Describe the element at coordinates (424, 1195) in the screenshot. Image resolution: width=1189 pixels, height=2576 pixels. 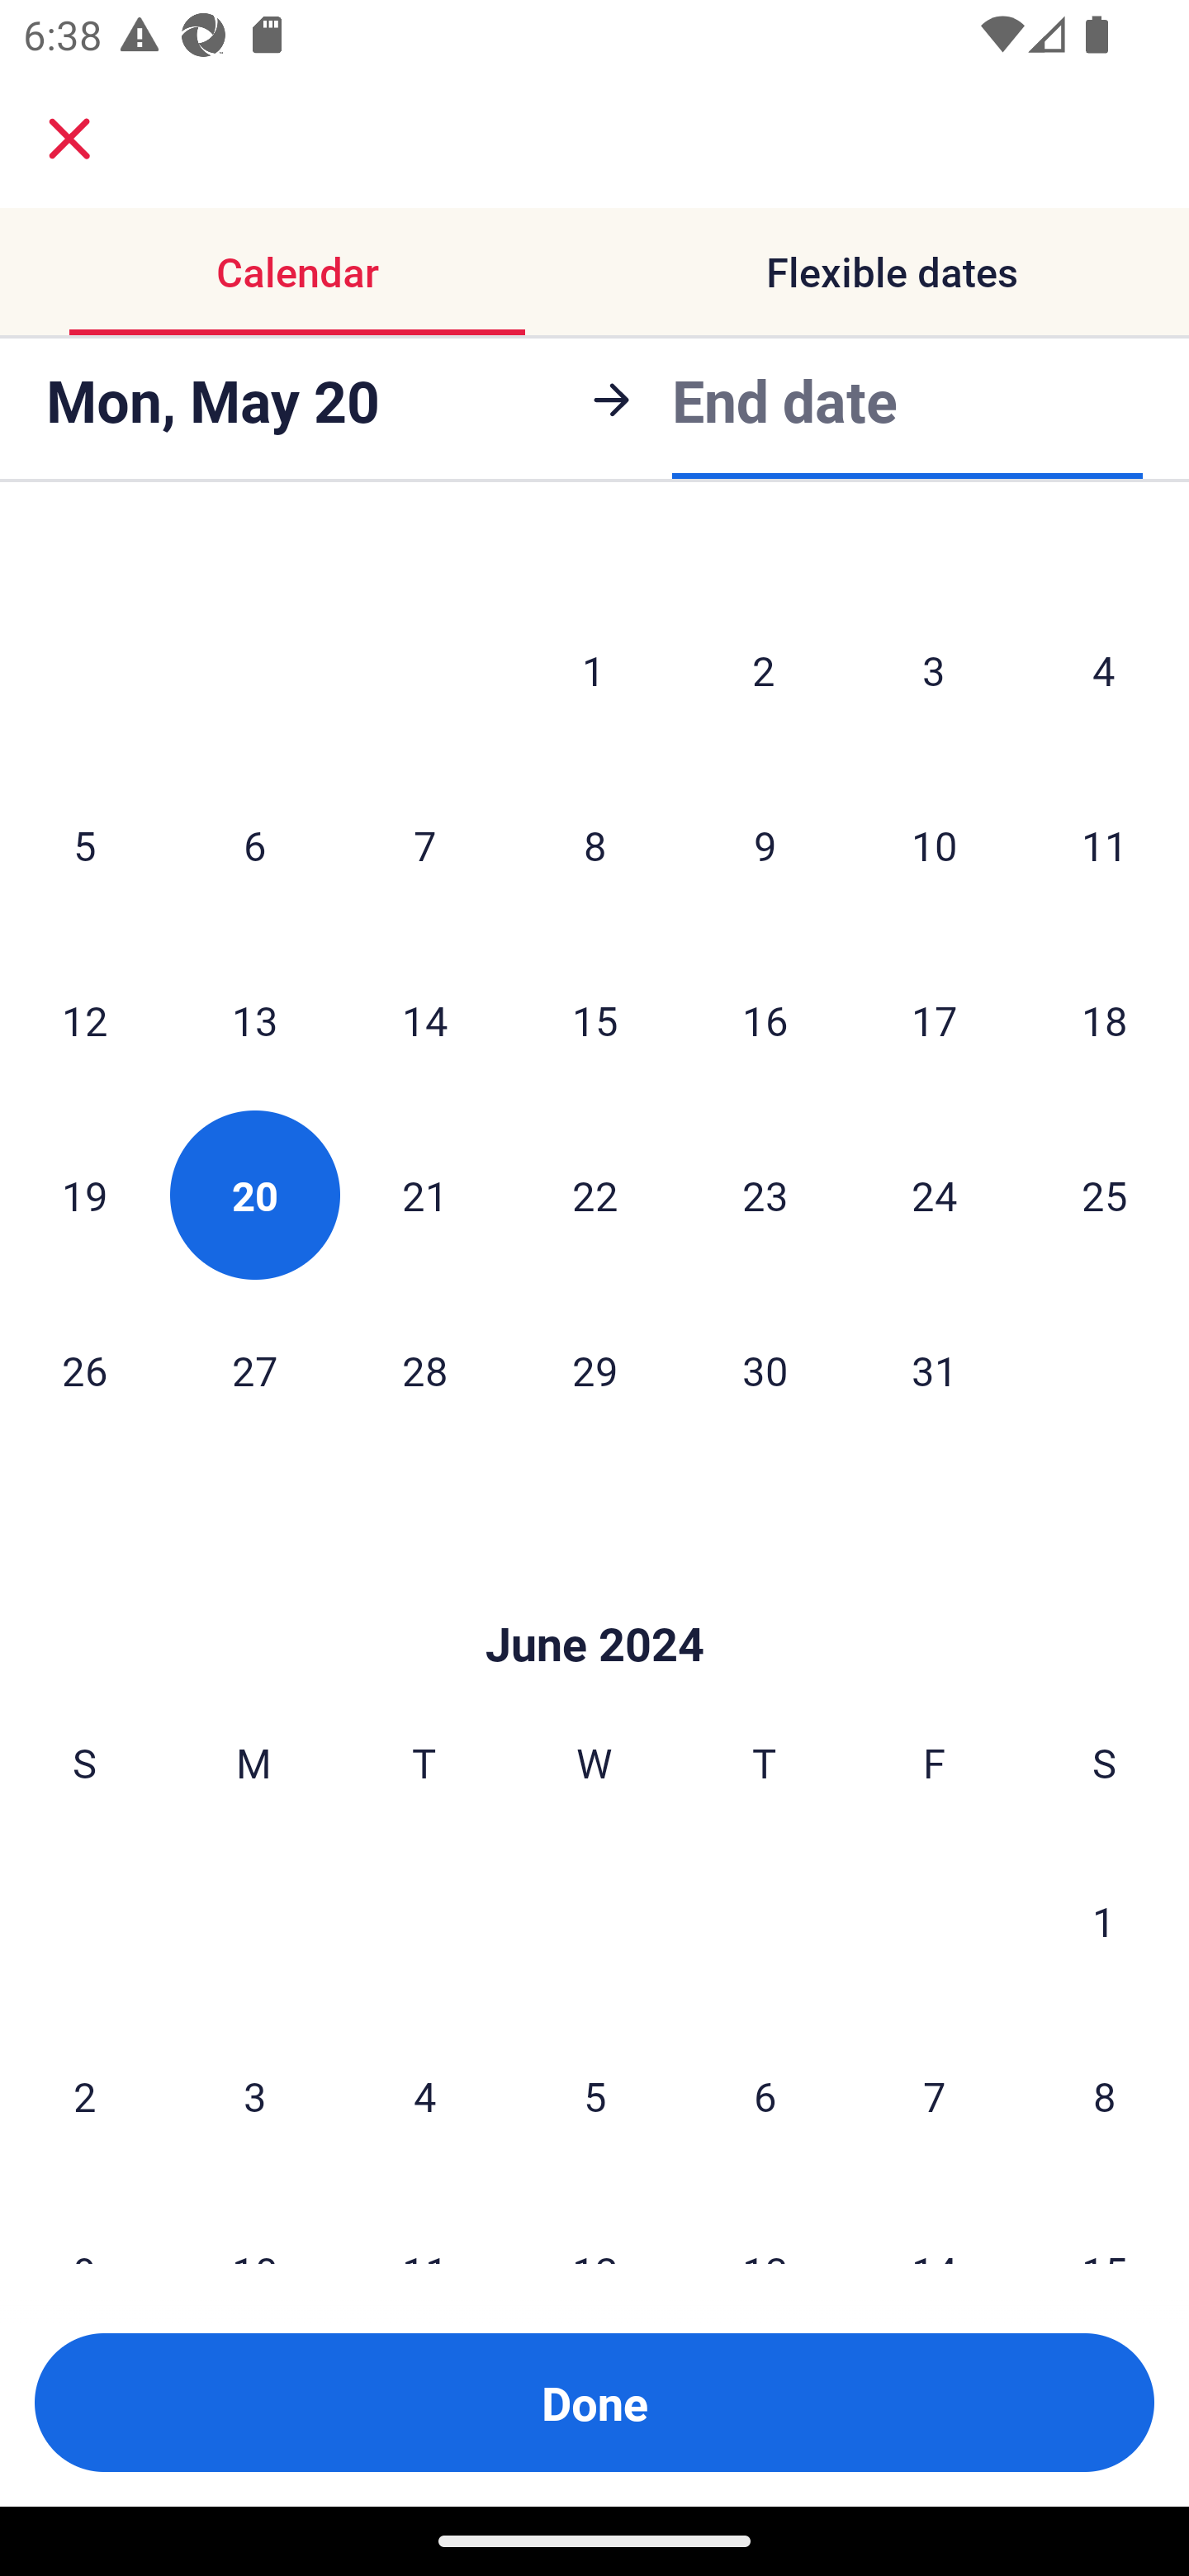
I see `21 Tuesday, May 21, 2024` at that location.